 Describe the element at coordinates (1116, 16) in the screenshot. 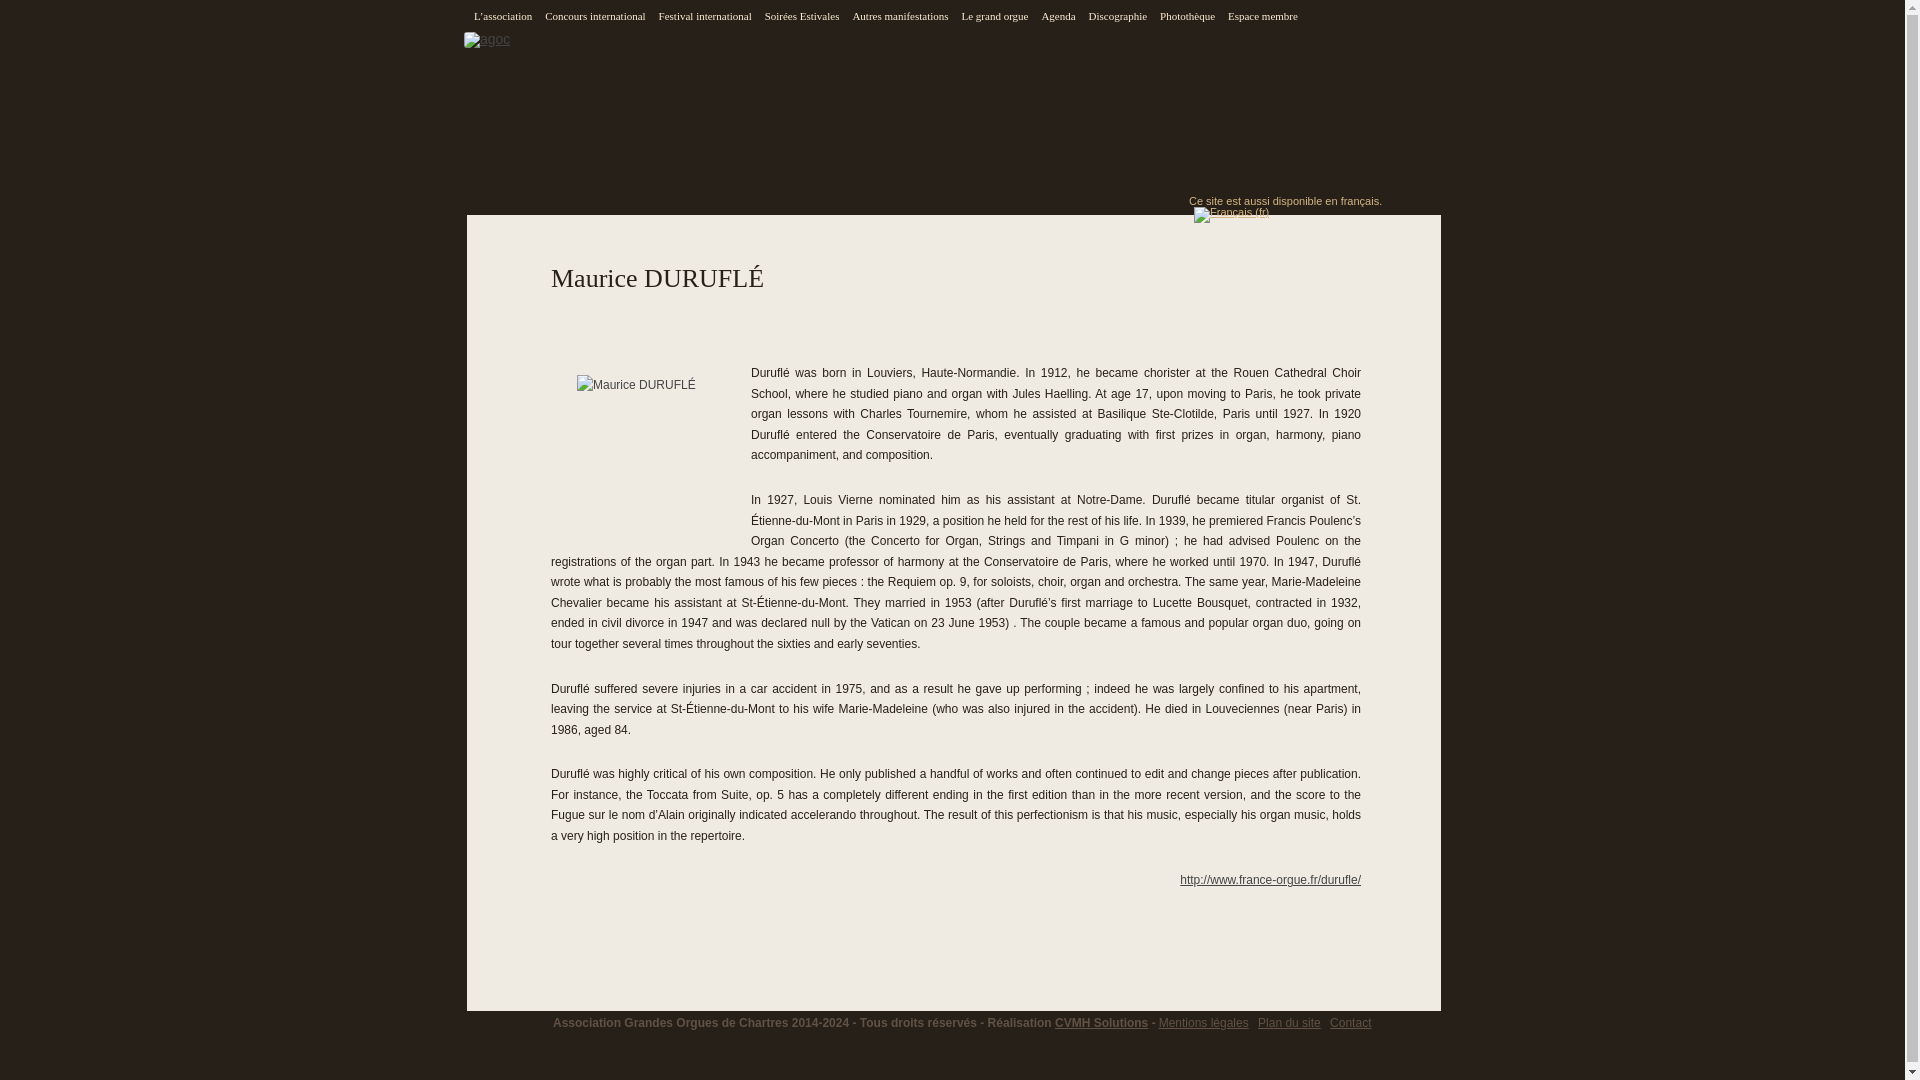

I see `Discographie` at that location.